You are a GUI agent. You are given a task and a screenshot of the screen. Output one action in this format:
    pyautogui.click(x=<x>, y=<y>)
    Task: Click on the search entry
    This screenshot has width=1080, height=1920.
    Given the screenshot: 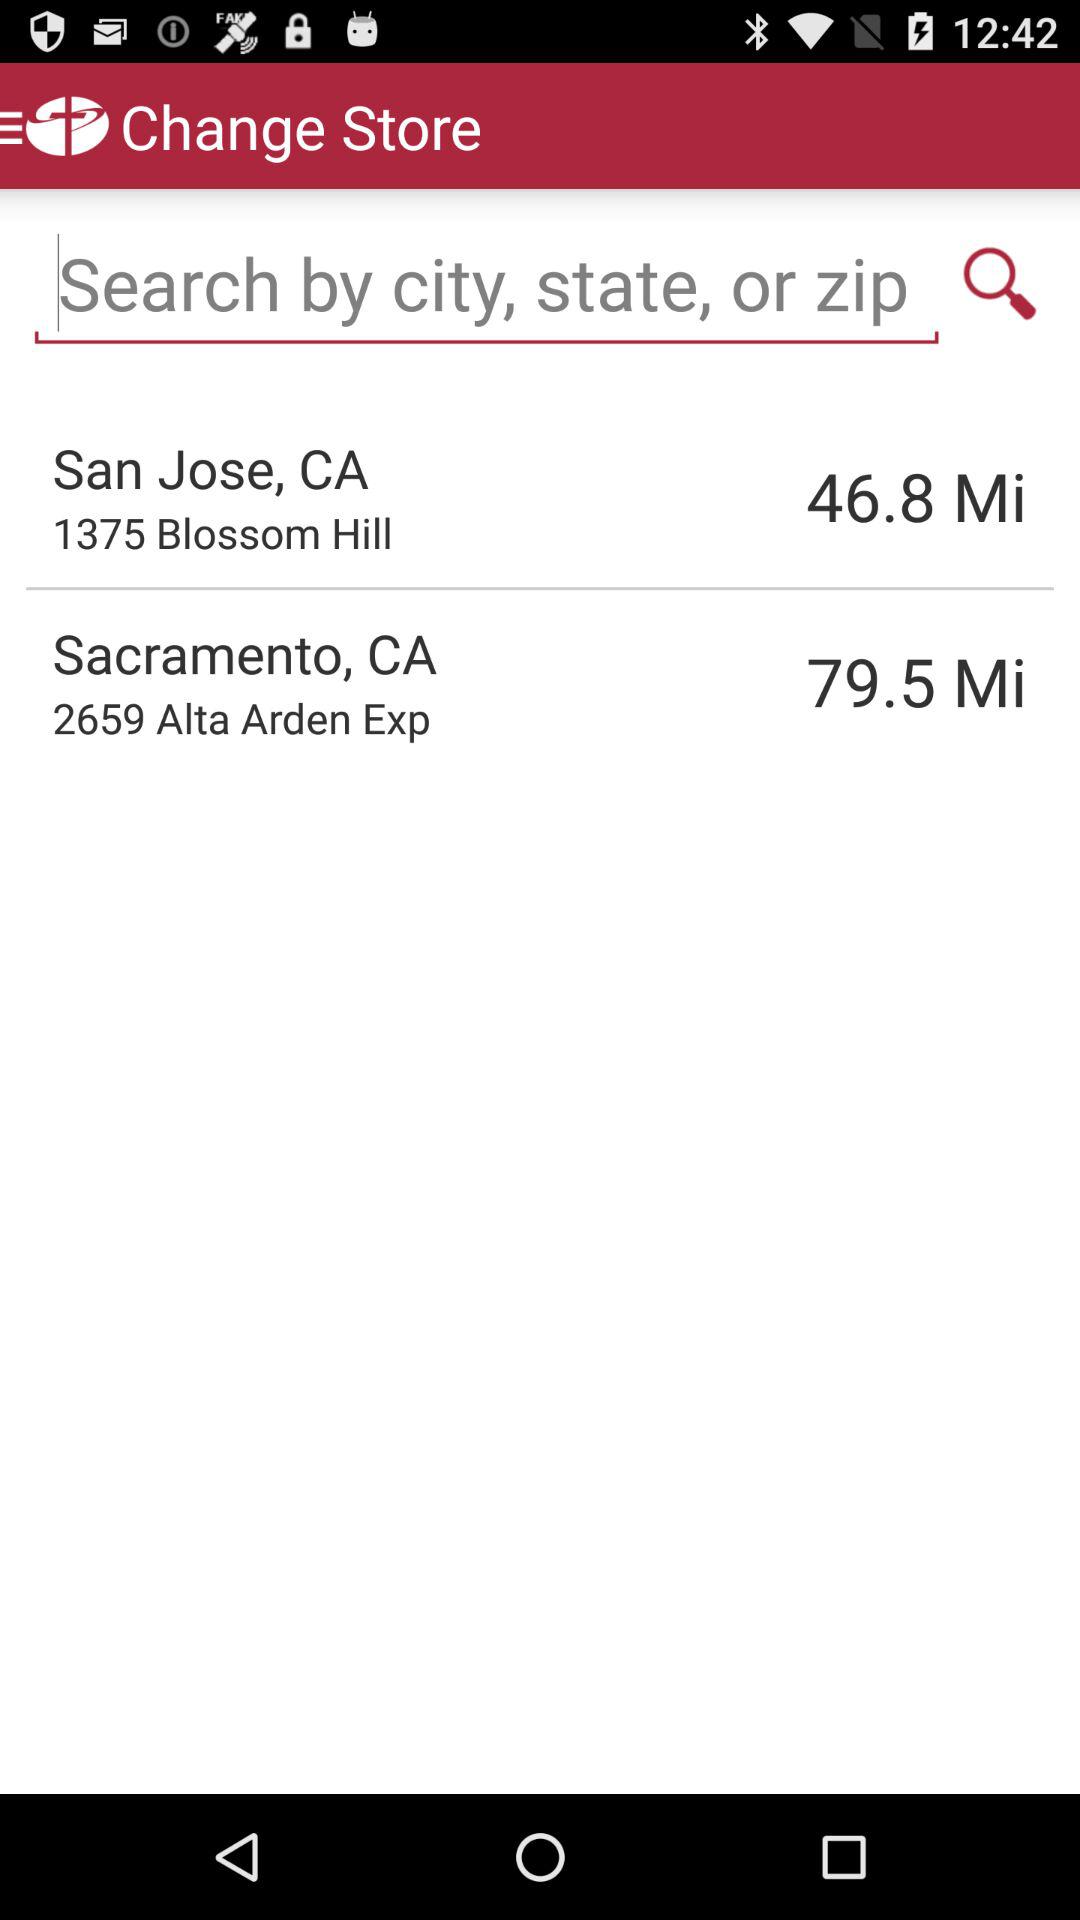 What is the action you would take?
    pyautogui.click(x=1000, y=284)
    